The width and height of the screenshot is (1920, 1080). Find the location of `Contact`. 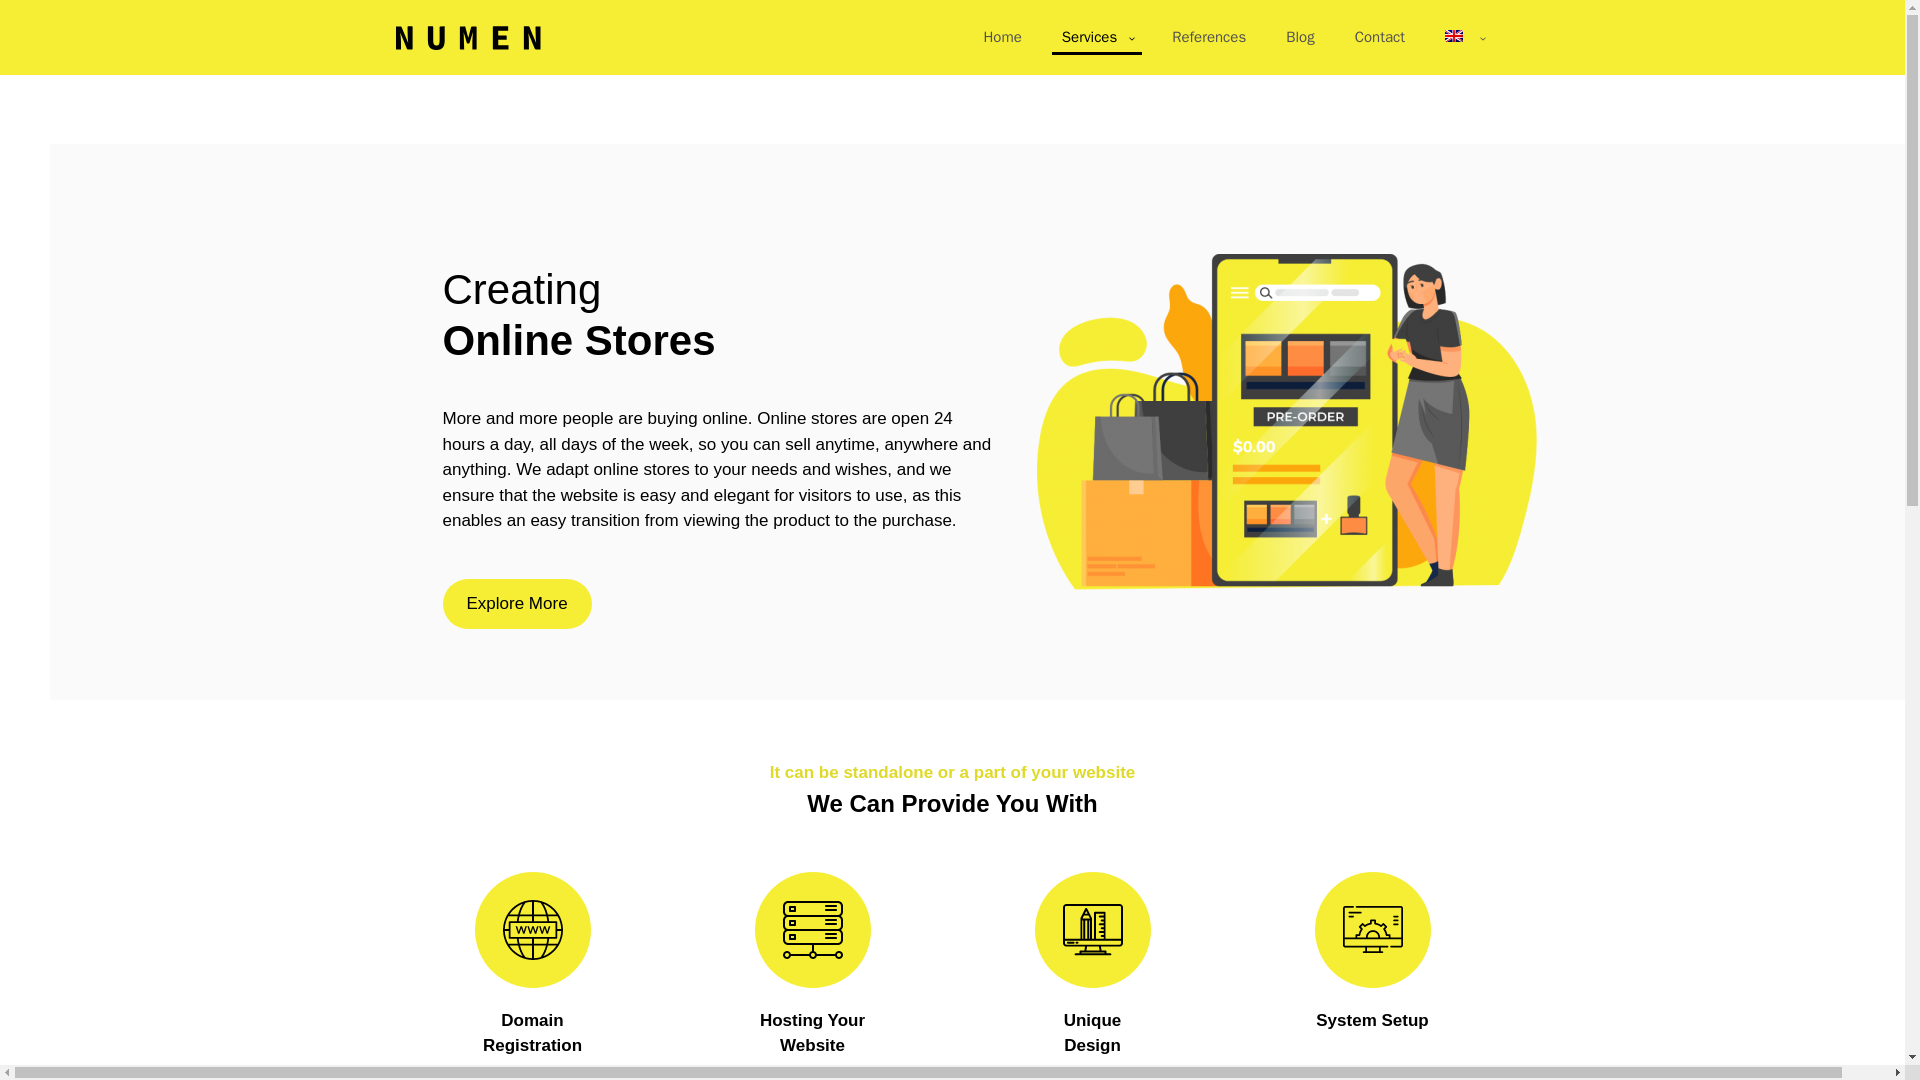

Contact is located at coordinates (1380, 38).